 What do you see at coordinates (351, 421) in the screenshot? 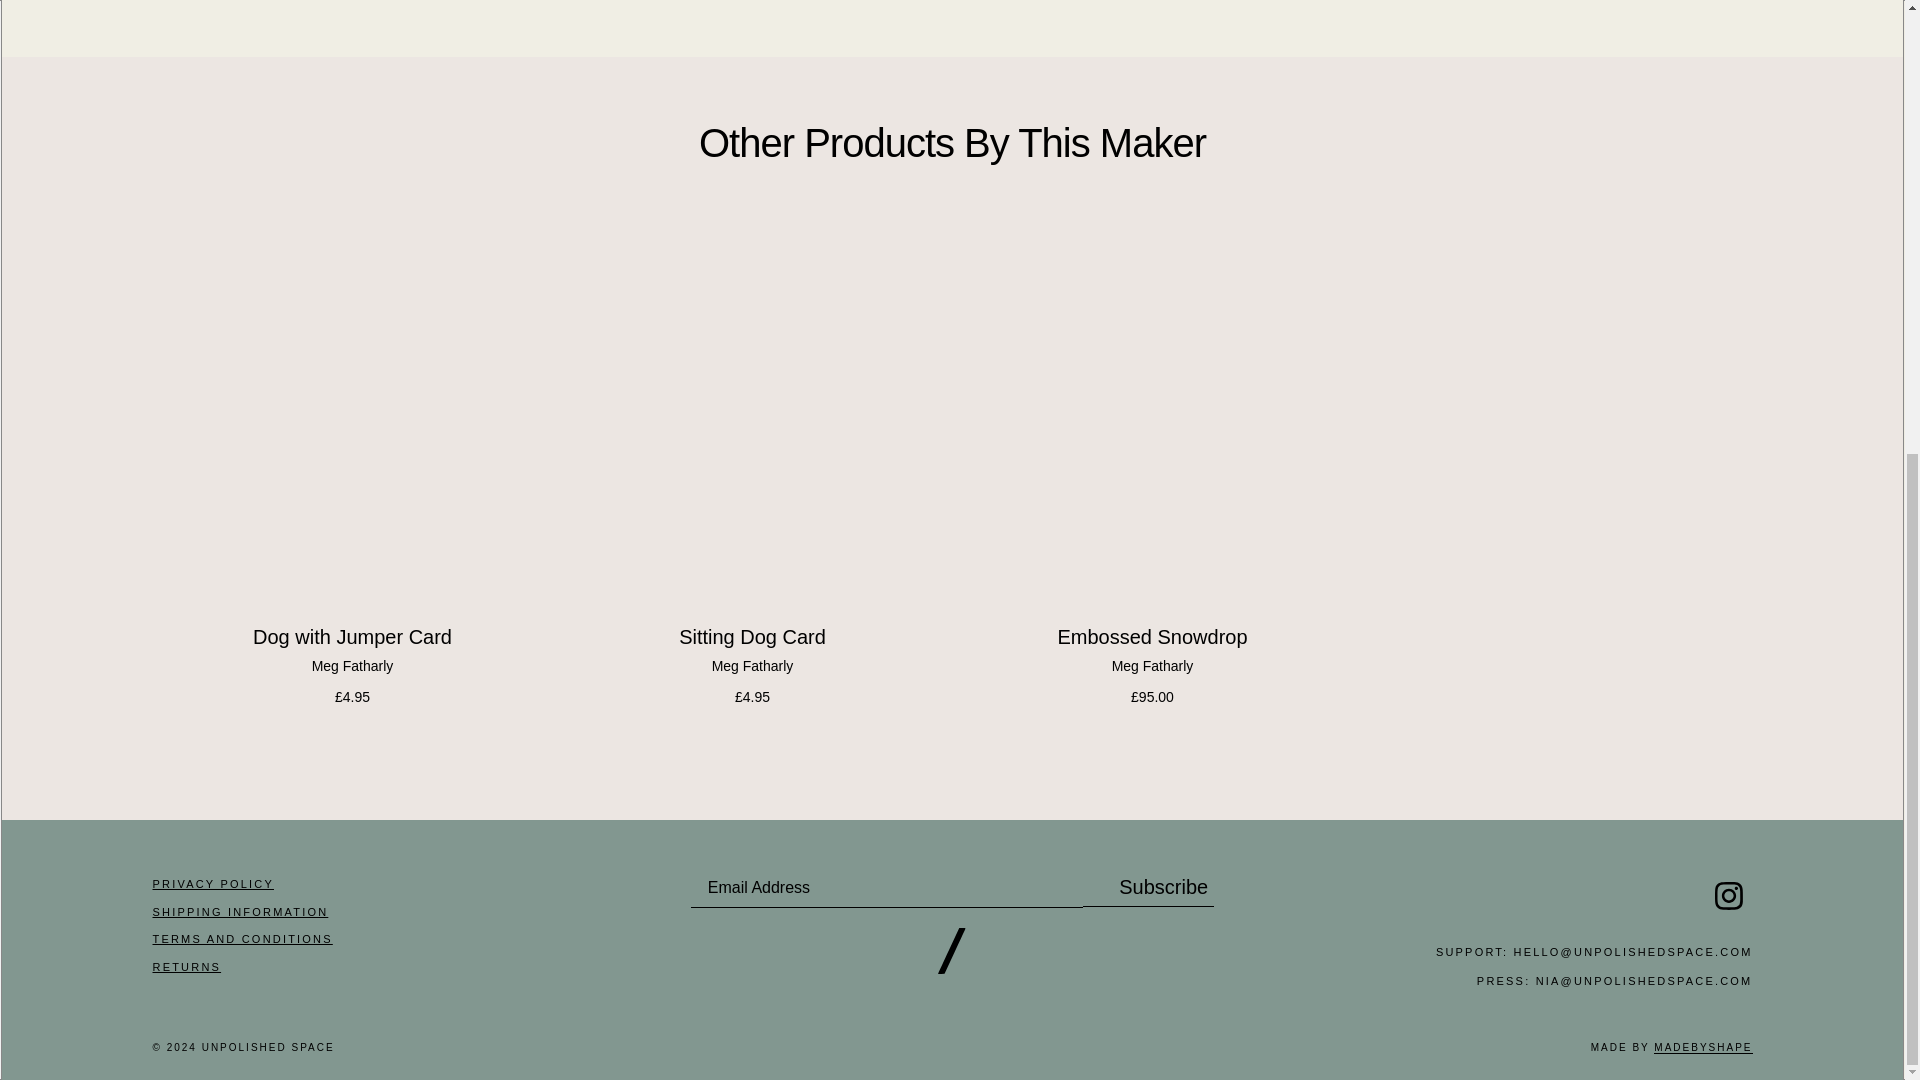
I see `Dog with Jumper Card` at bounding box center [351, 421].